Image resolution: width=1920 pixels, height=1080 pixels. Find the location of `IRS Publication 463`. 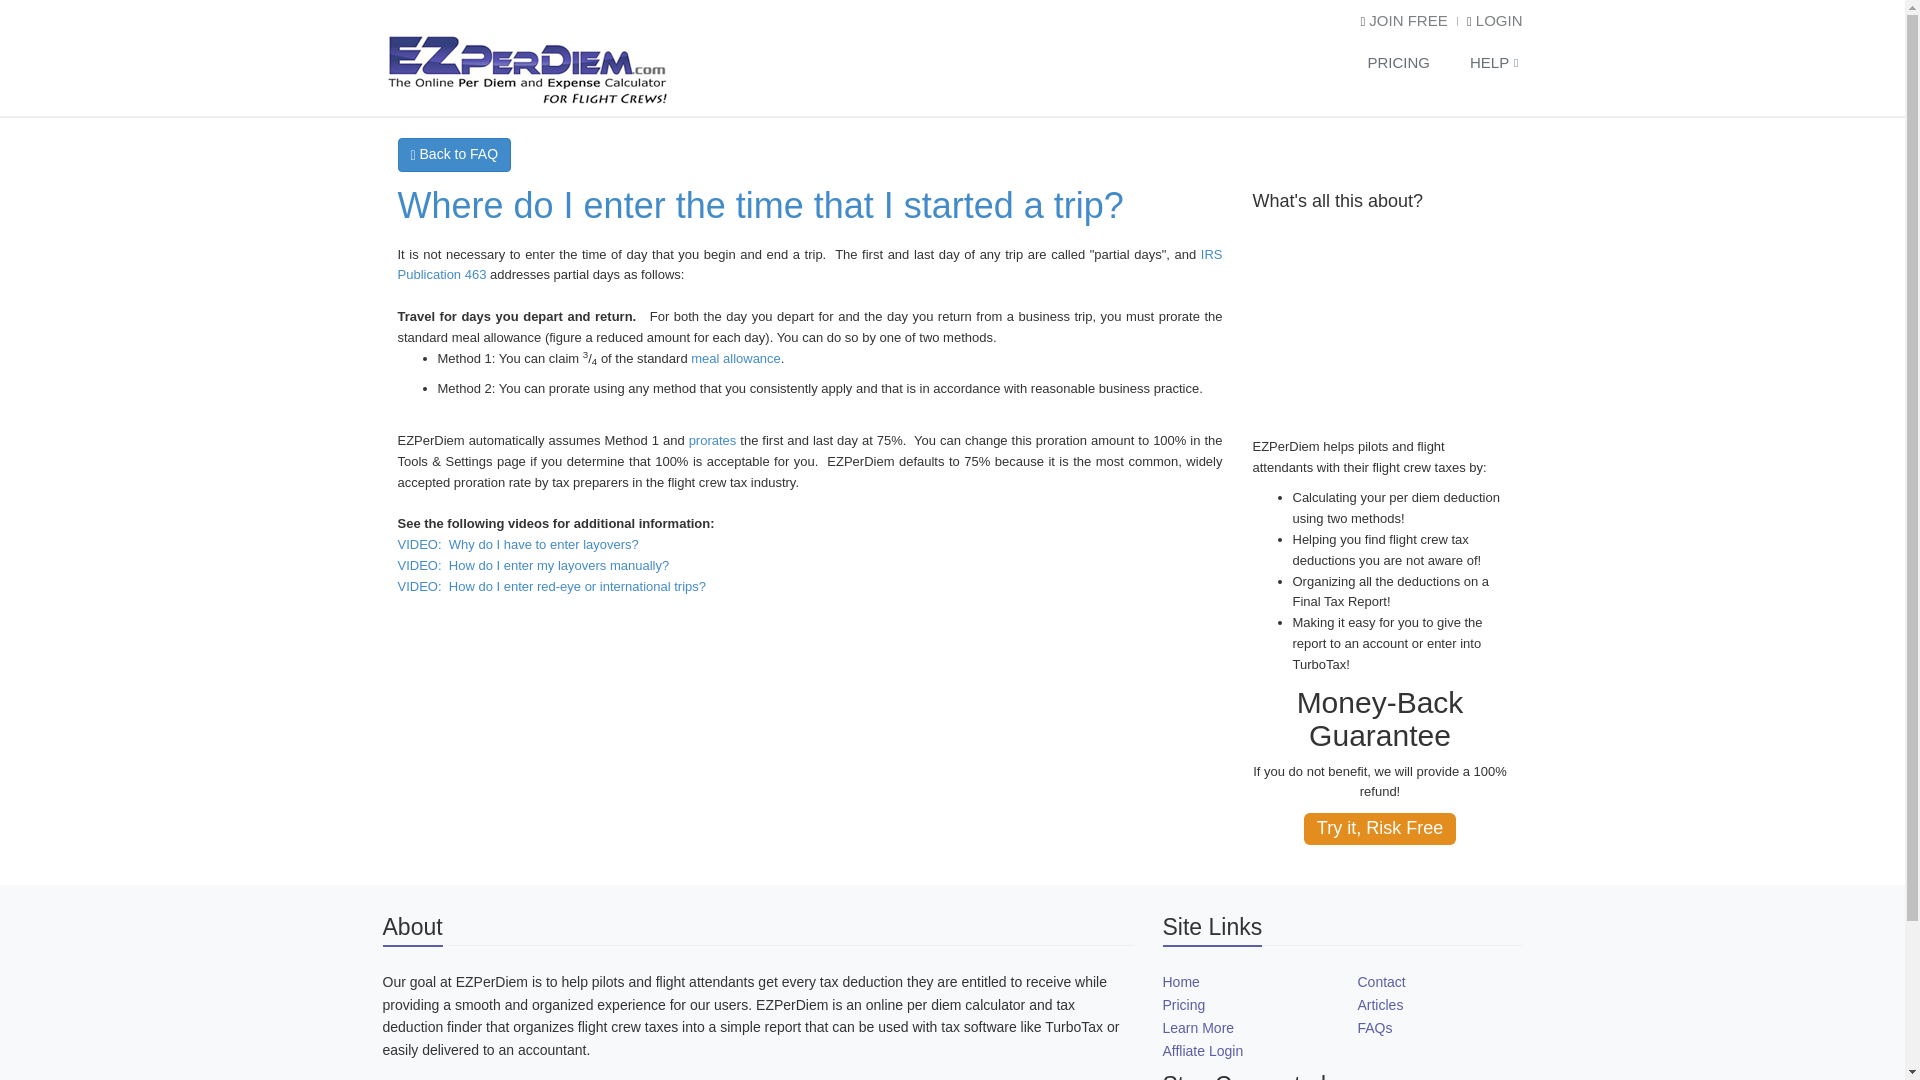

IRS Publication 463 is located at coordinates (810, 264).